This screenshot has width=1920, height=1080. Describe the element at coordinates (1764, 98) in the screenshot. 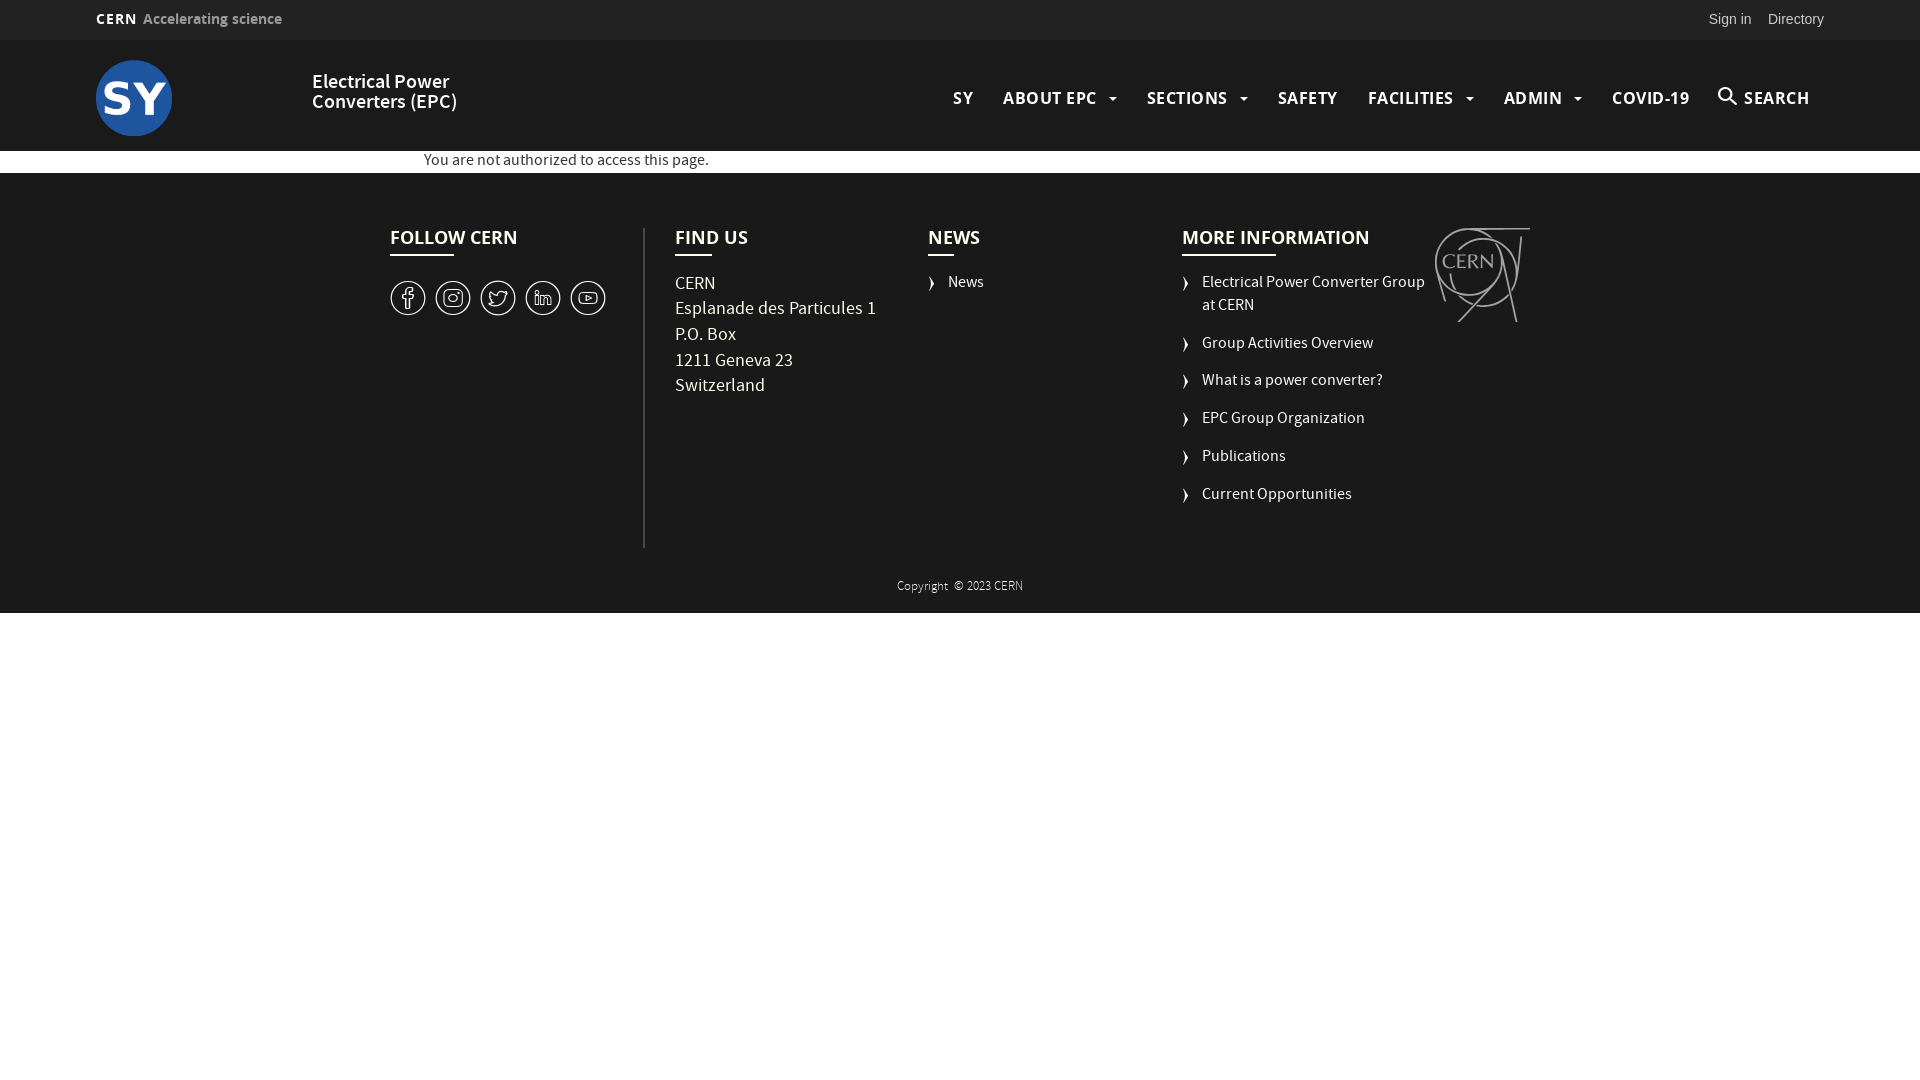

I see `SEARCH` at that location.